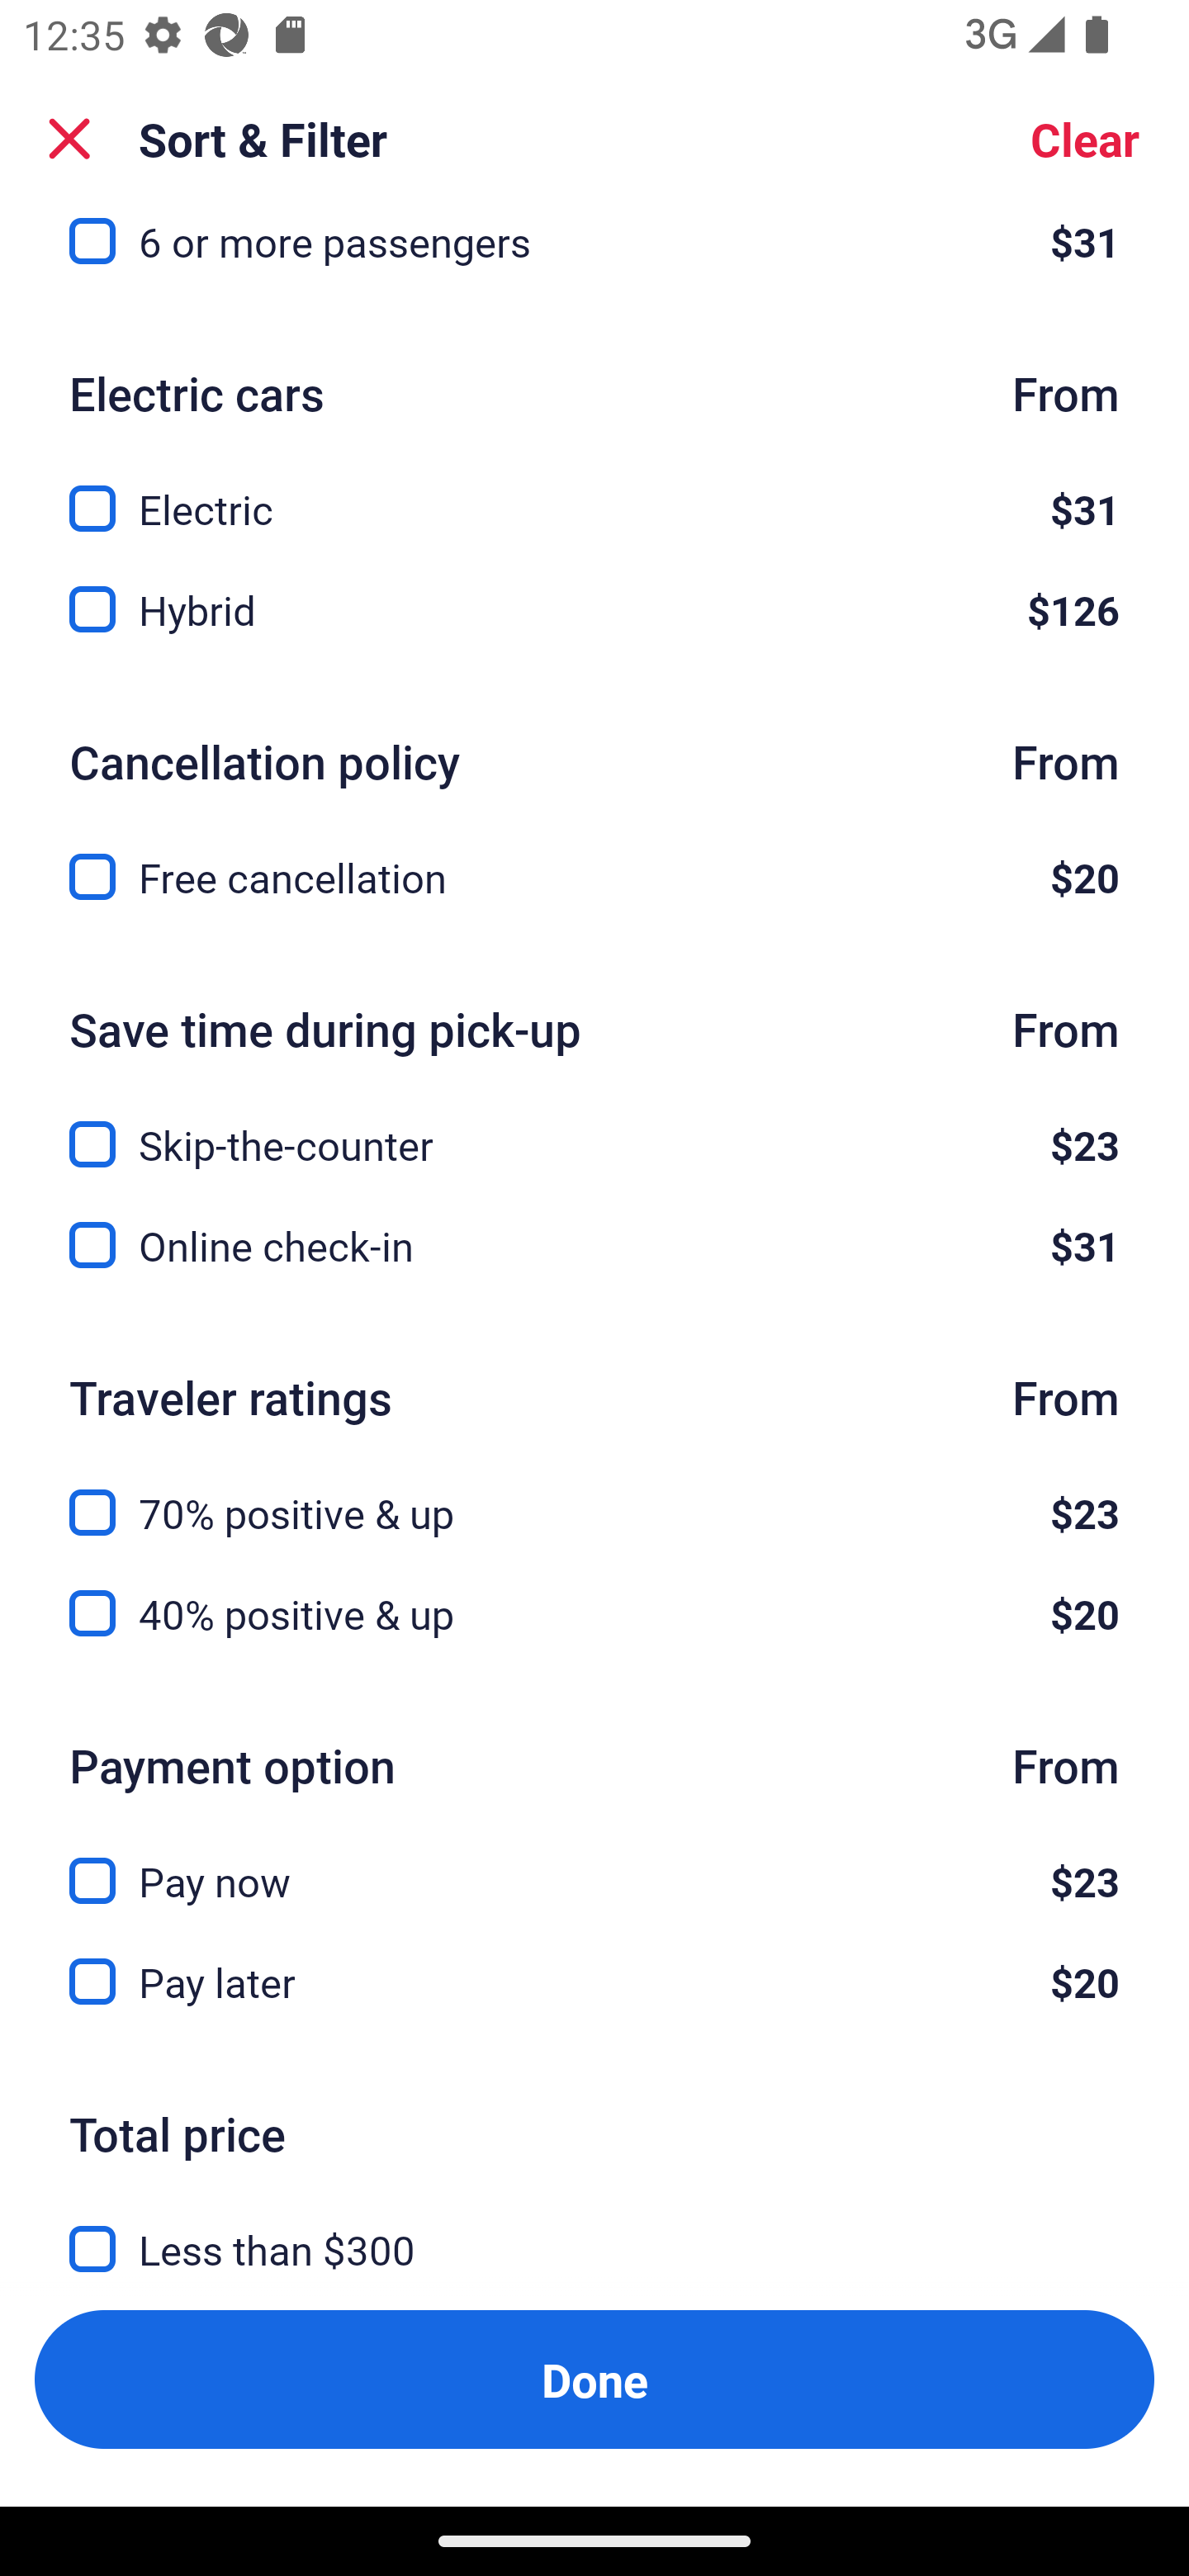 The image size is (1189, 2576). What do you see at coordinates (69, 139) in the screenshot?
I see `Close Sort and Filter` at bounding box center [69, 139].